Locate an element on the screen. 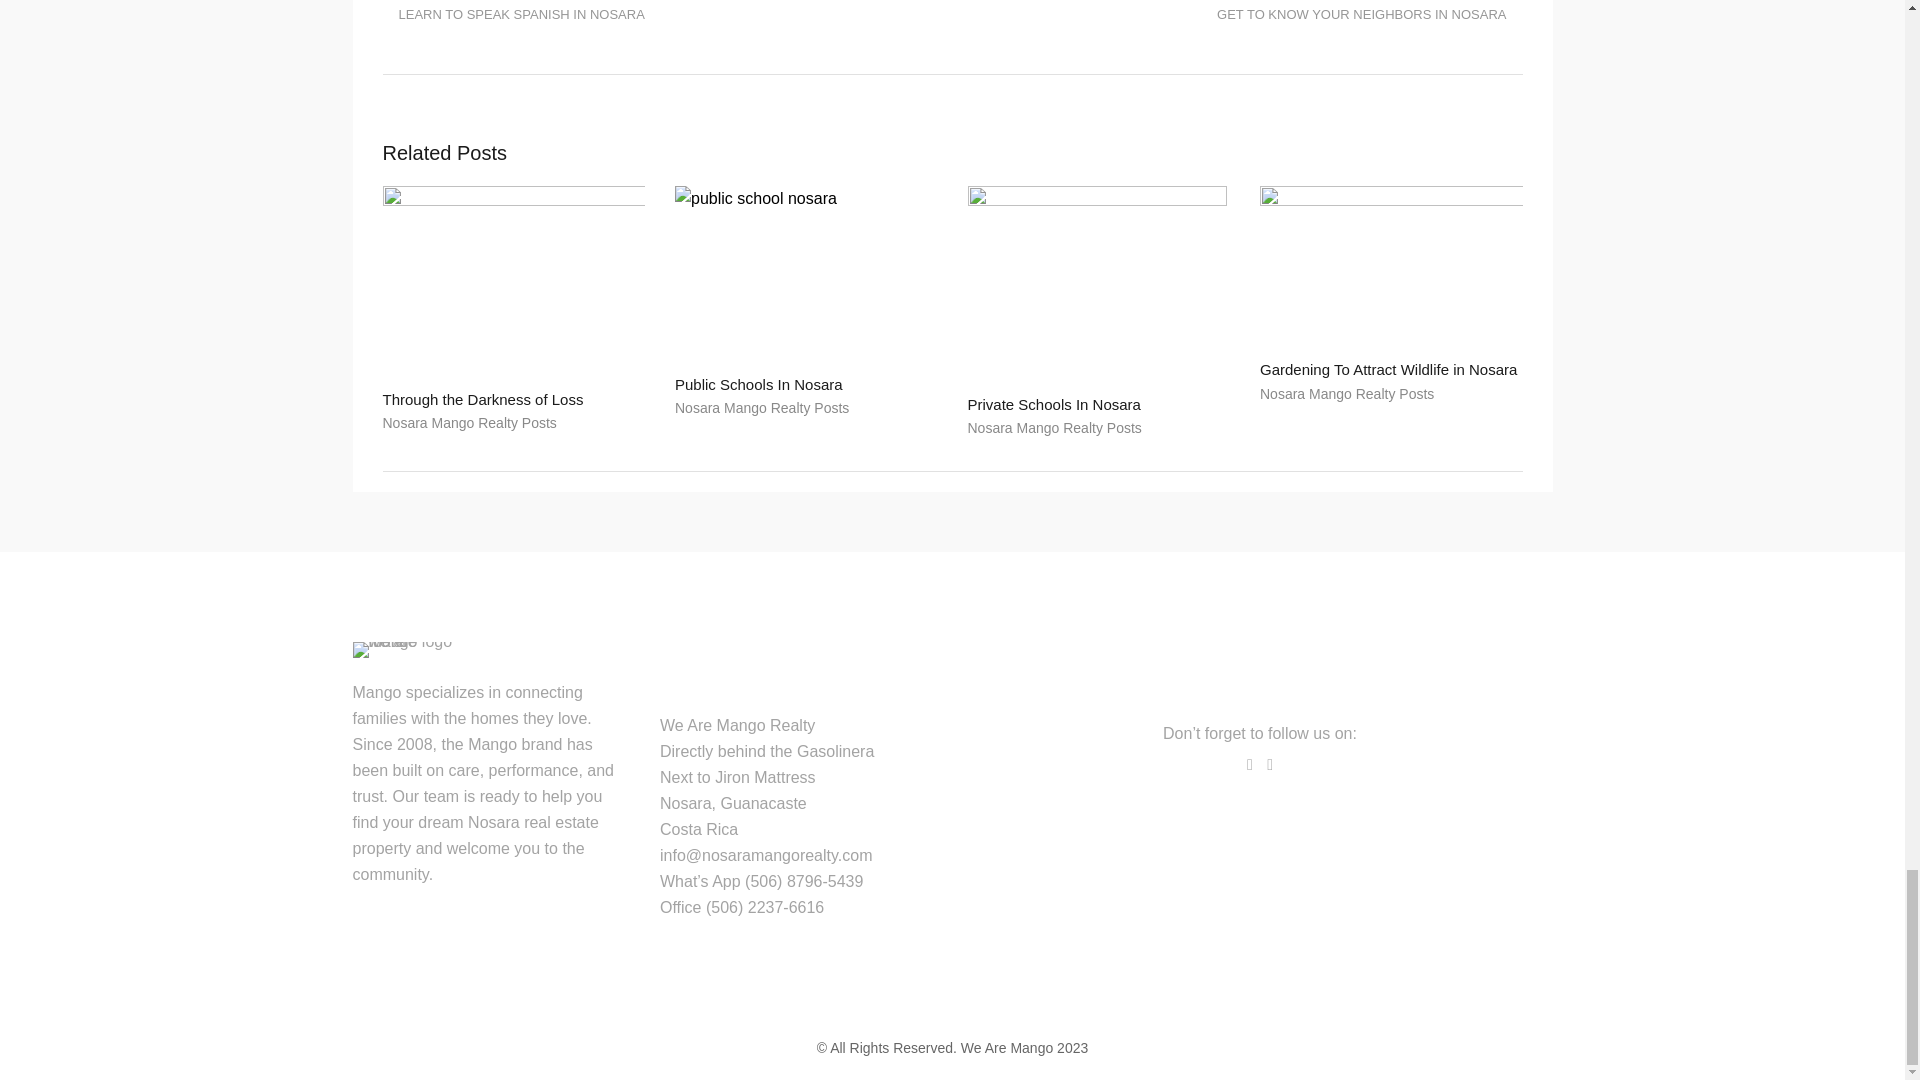 Image resolution: width=1920 pixels, height=1080 pixels. Public Schools In Nosara is located at coordinates (758, 384).